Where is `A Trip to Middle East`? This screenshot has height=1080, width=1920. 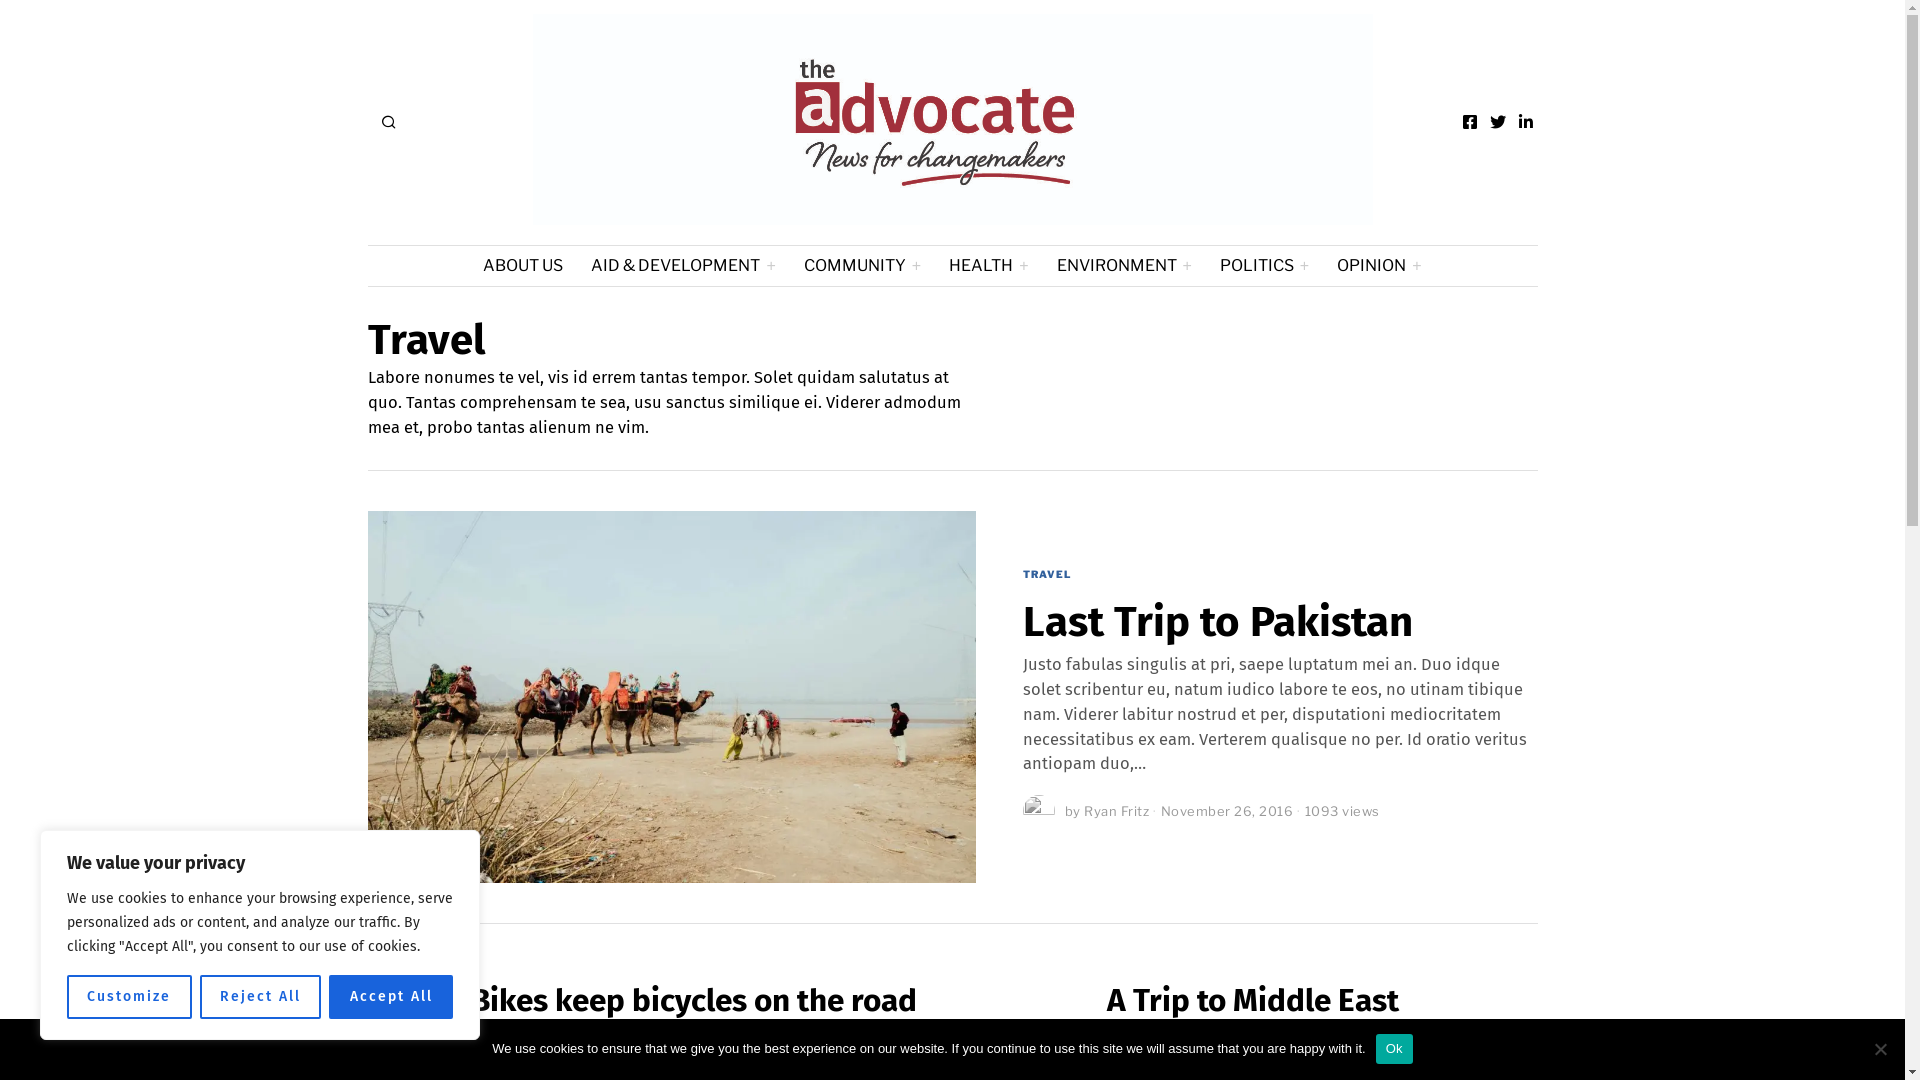 A Trip to Middle East is located at coordinates (1253, 1000).